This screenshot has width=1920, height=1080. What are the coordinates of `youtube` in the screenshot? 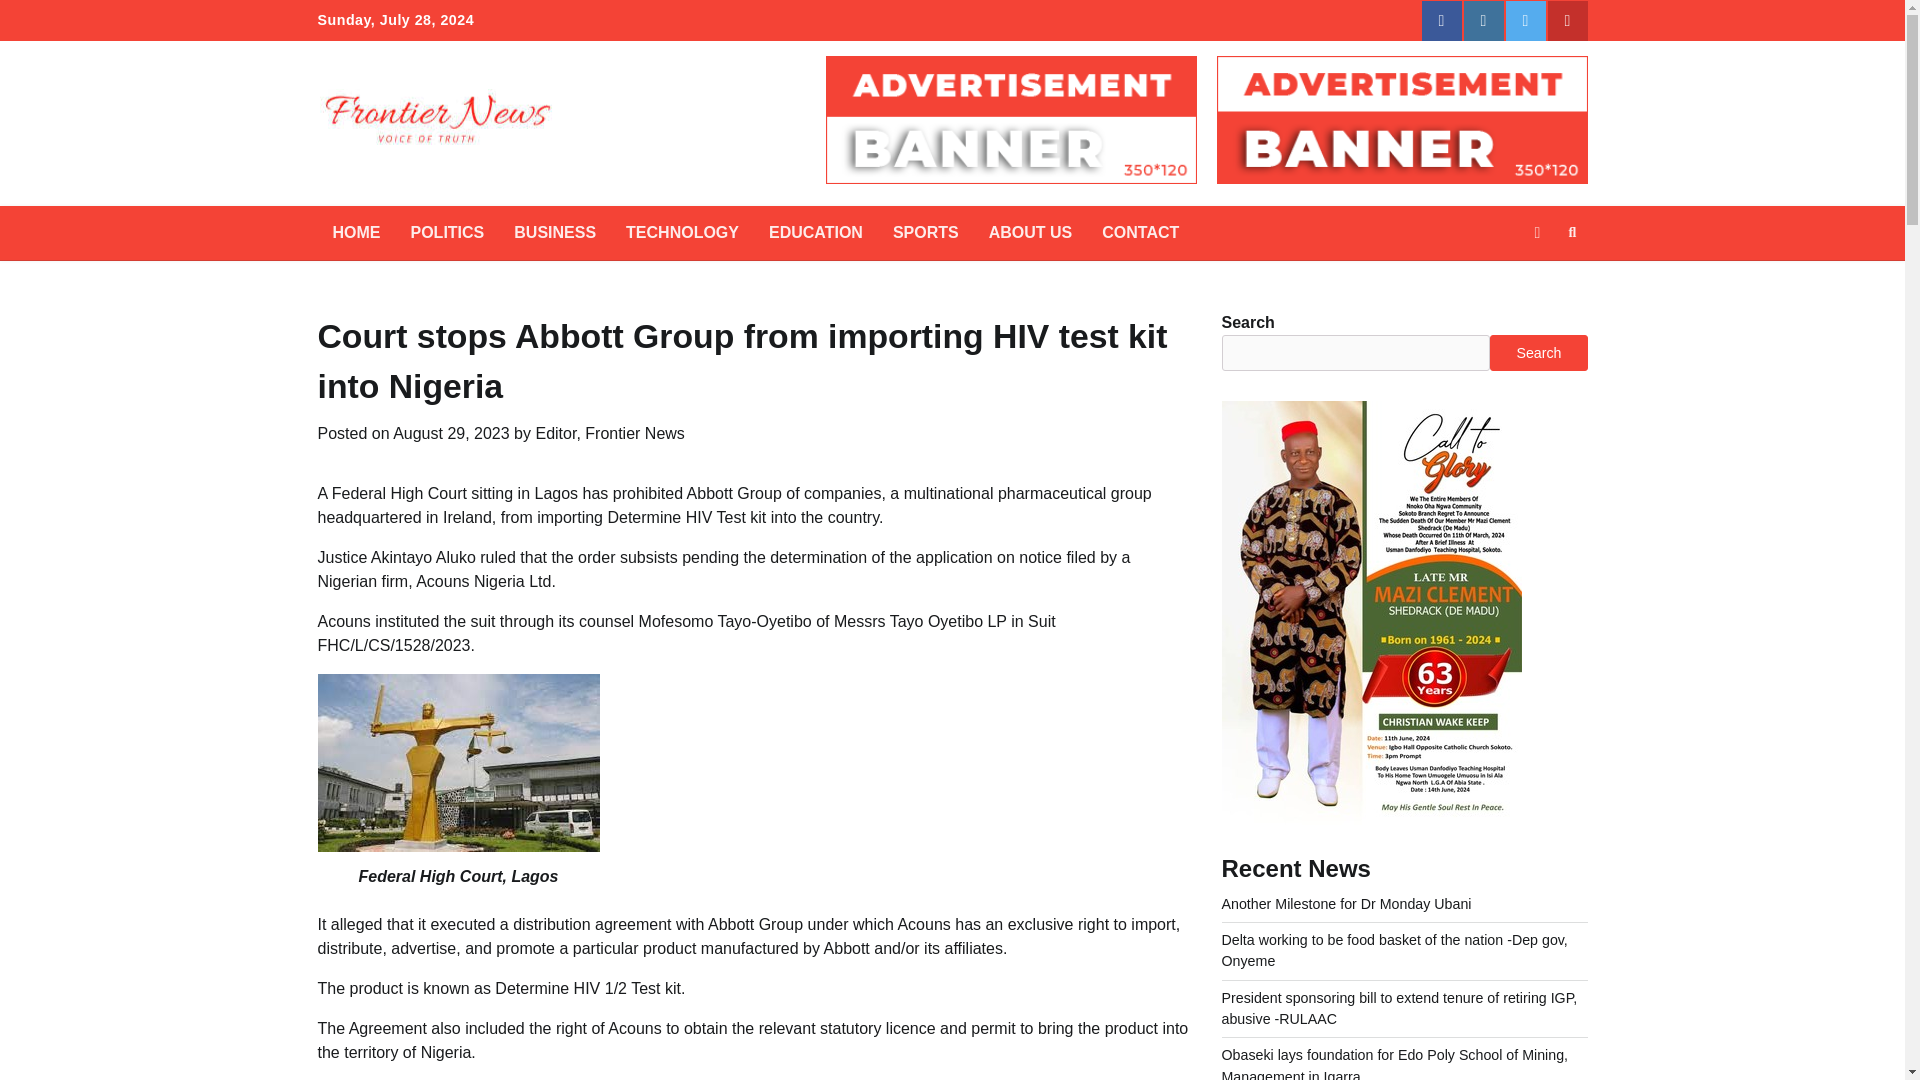 It's located at (1567, 21).